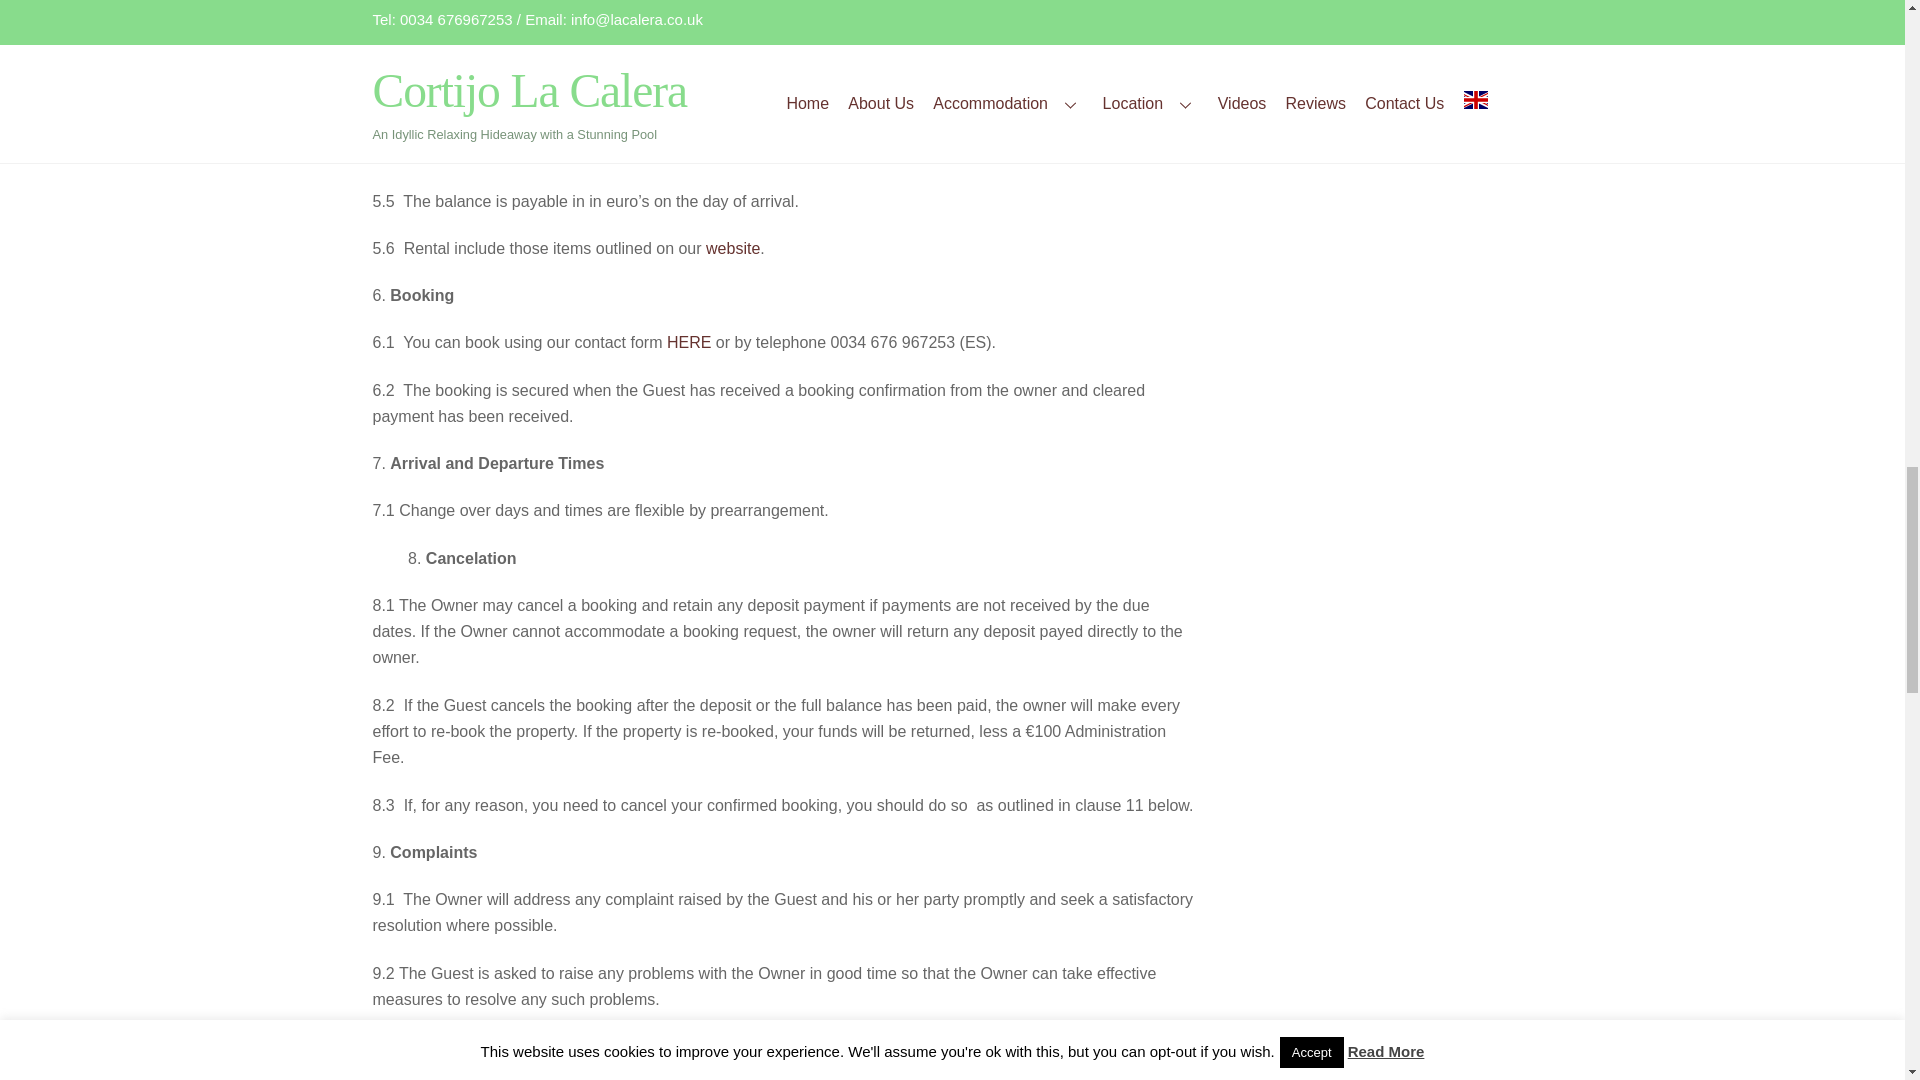  What do you see at coordinates (688, 342) in the screenshot?
I see `HERE` at bounding box center [688, 342].